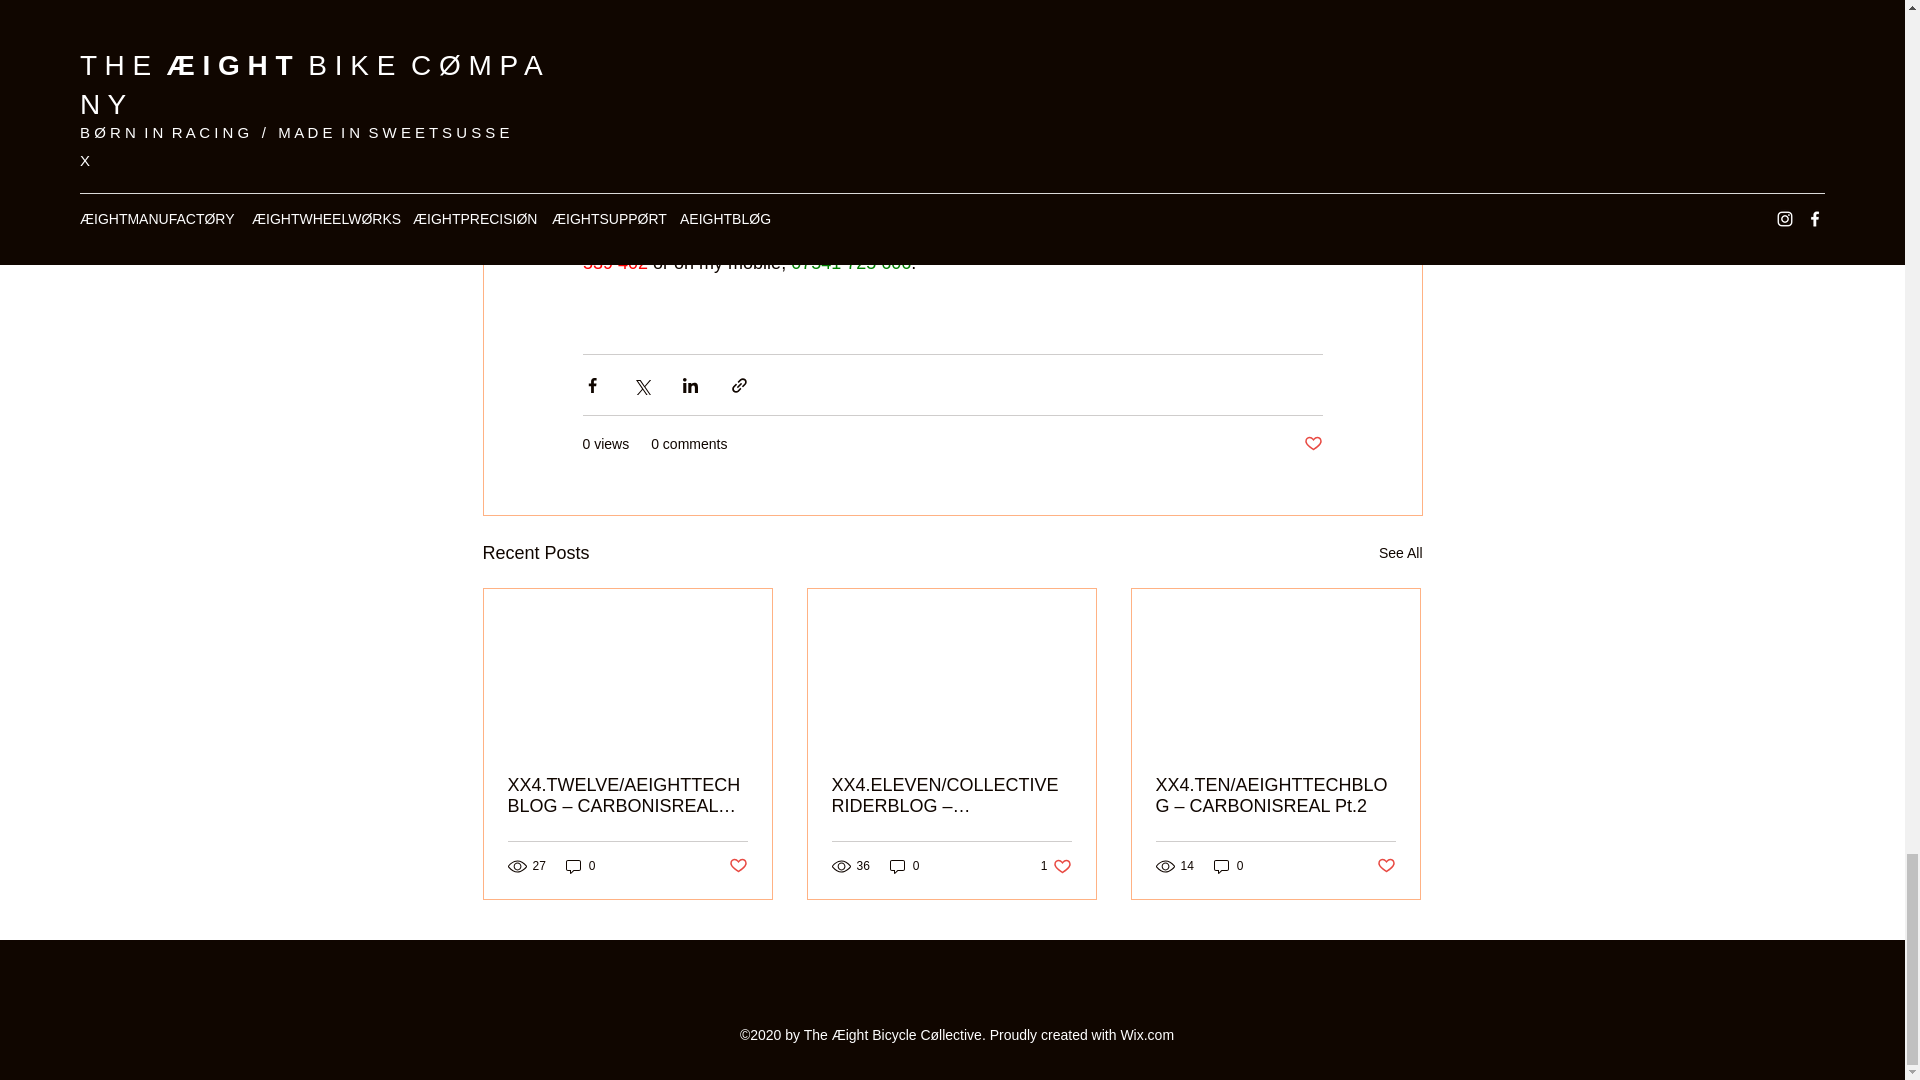 The image size is (1920, 1080). Describe the element at coordinates (1386, 866) in the screenshot. I see `Post not marked as liked` at that location.